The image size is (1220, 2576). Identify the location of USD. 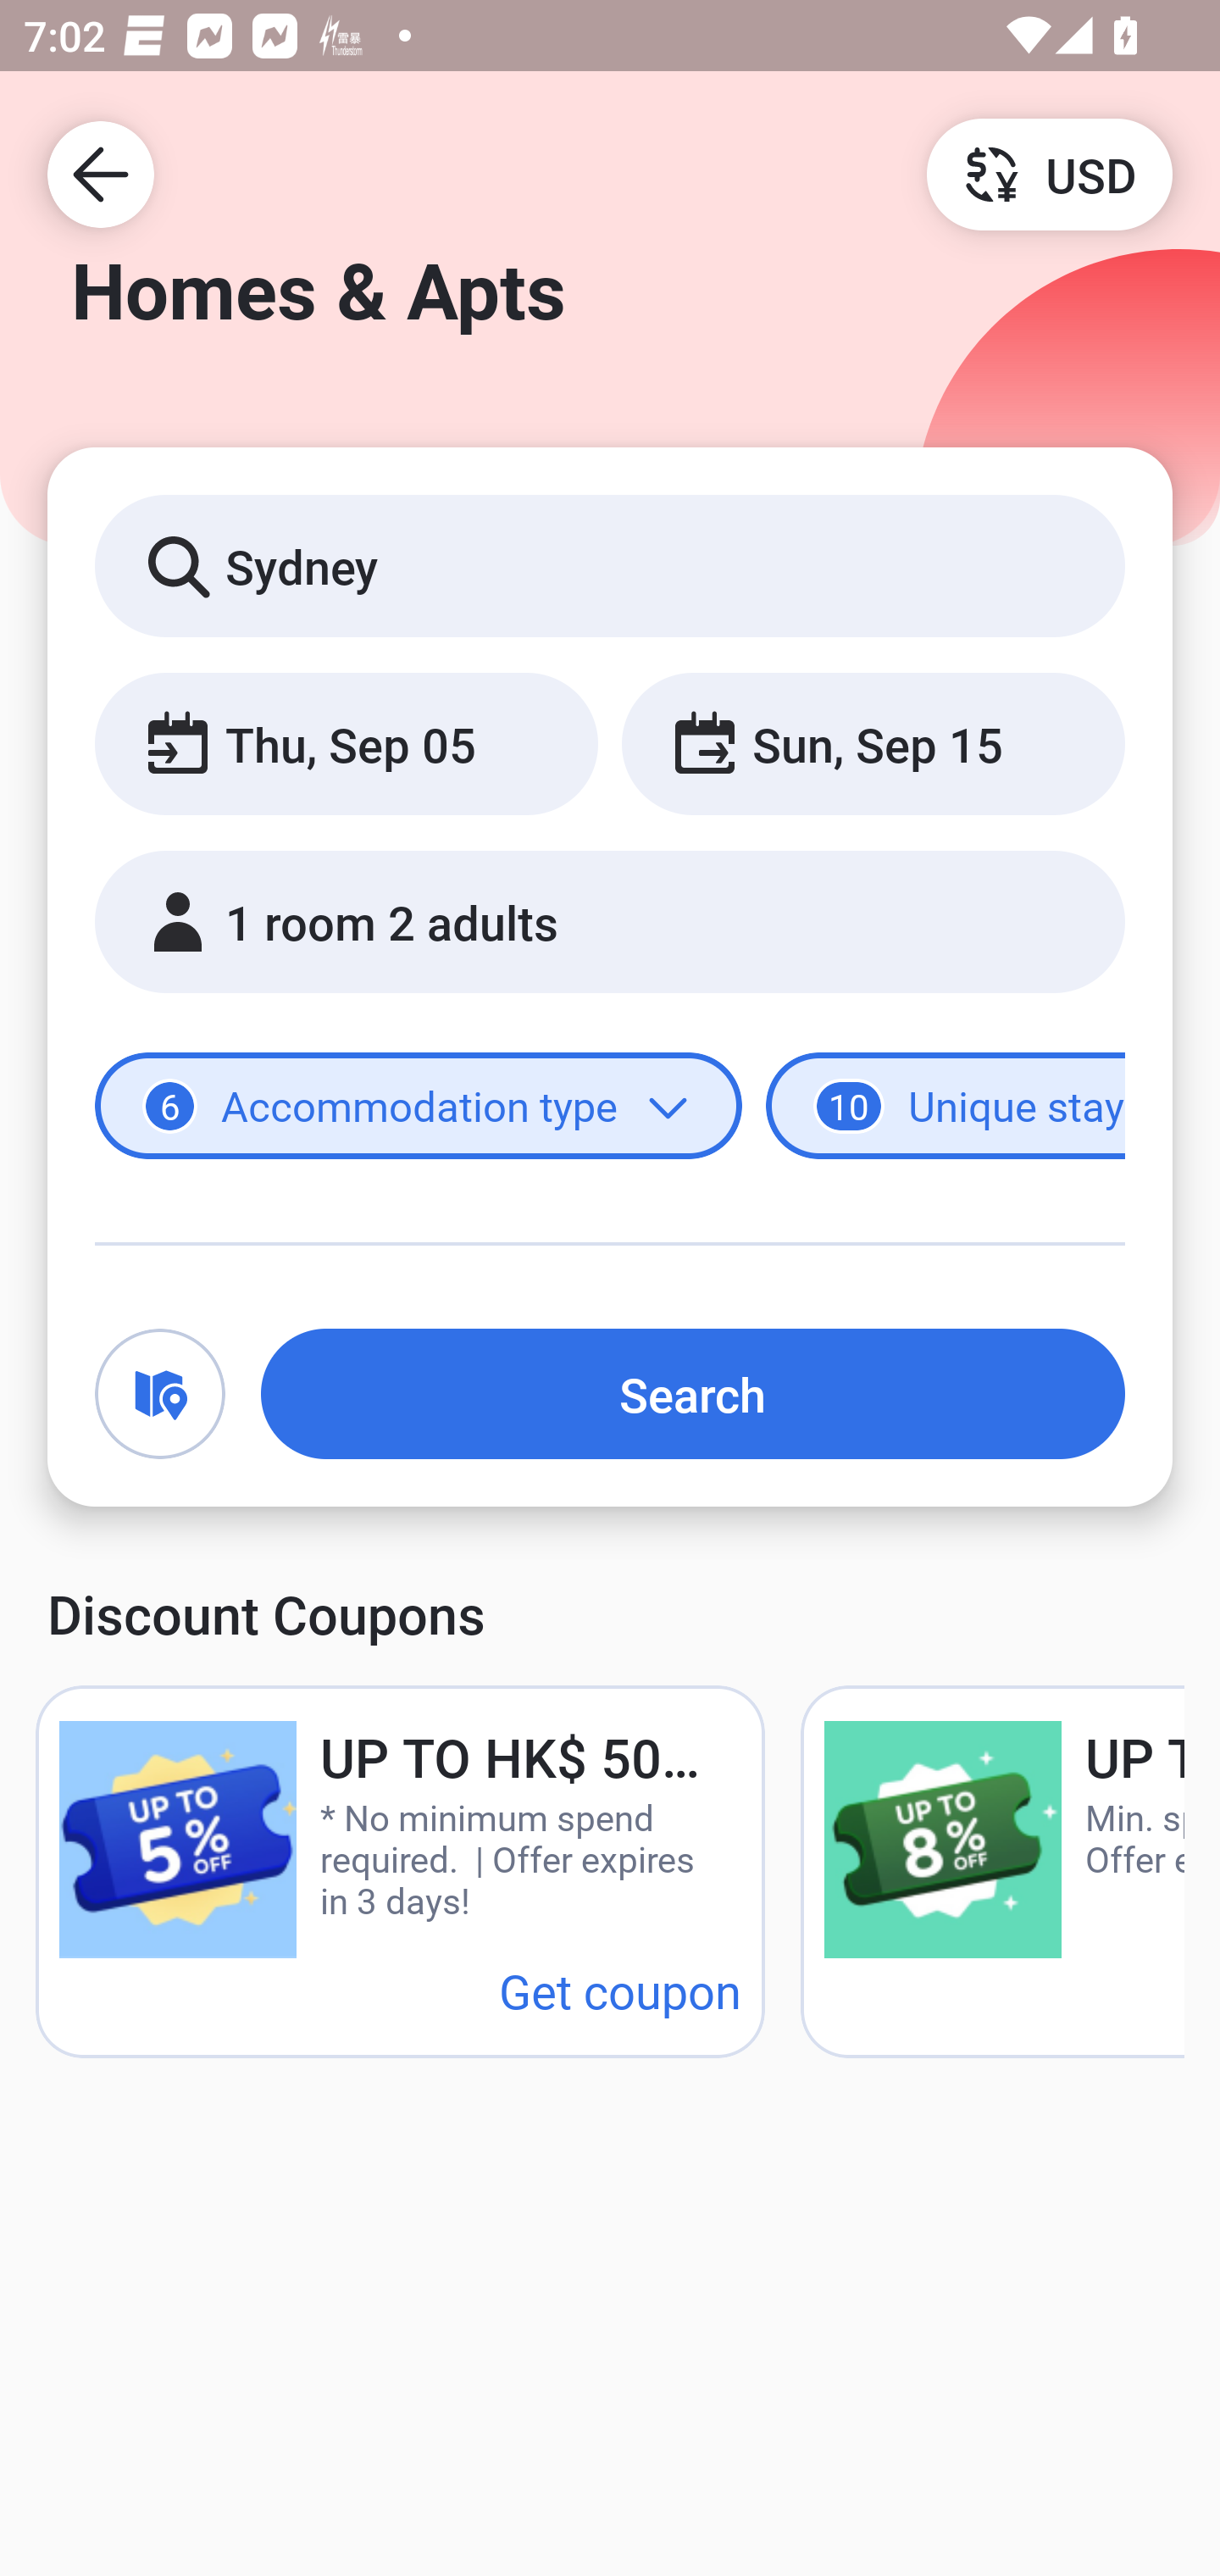
(1049, 173).